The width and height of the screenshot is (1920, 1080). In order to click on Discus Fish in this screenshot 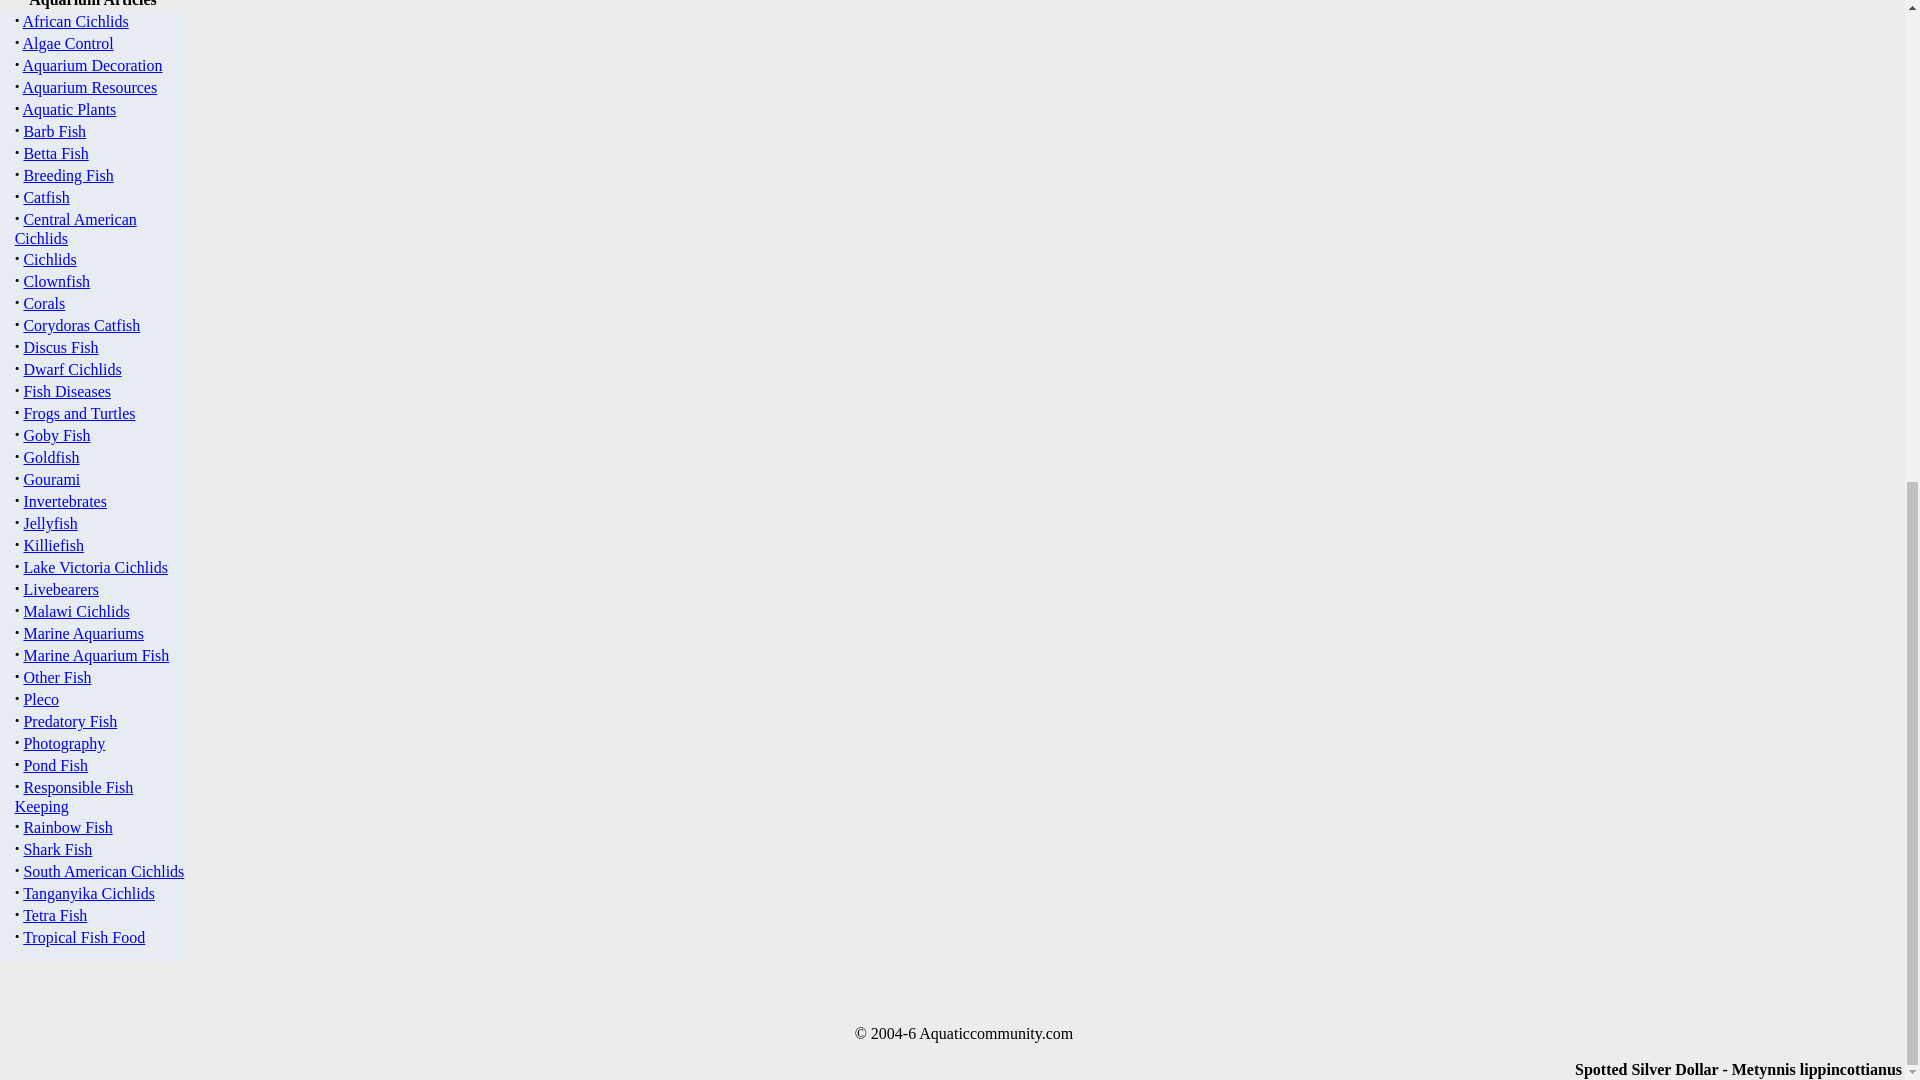, I will do `click(60, 348)`.